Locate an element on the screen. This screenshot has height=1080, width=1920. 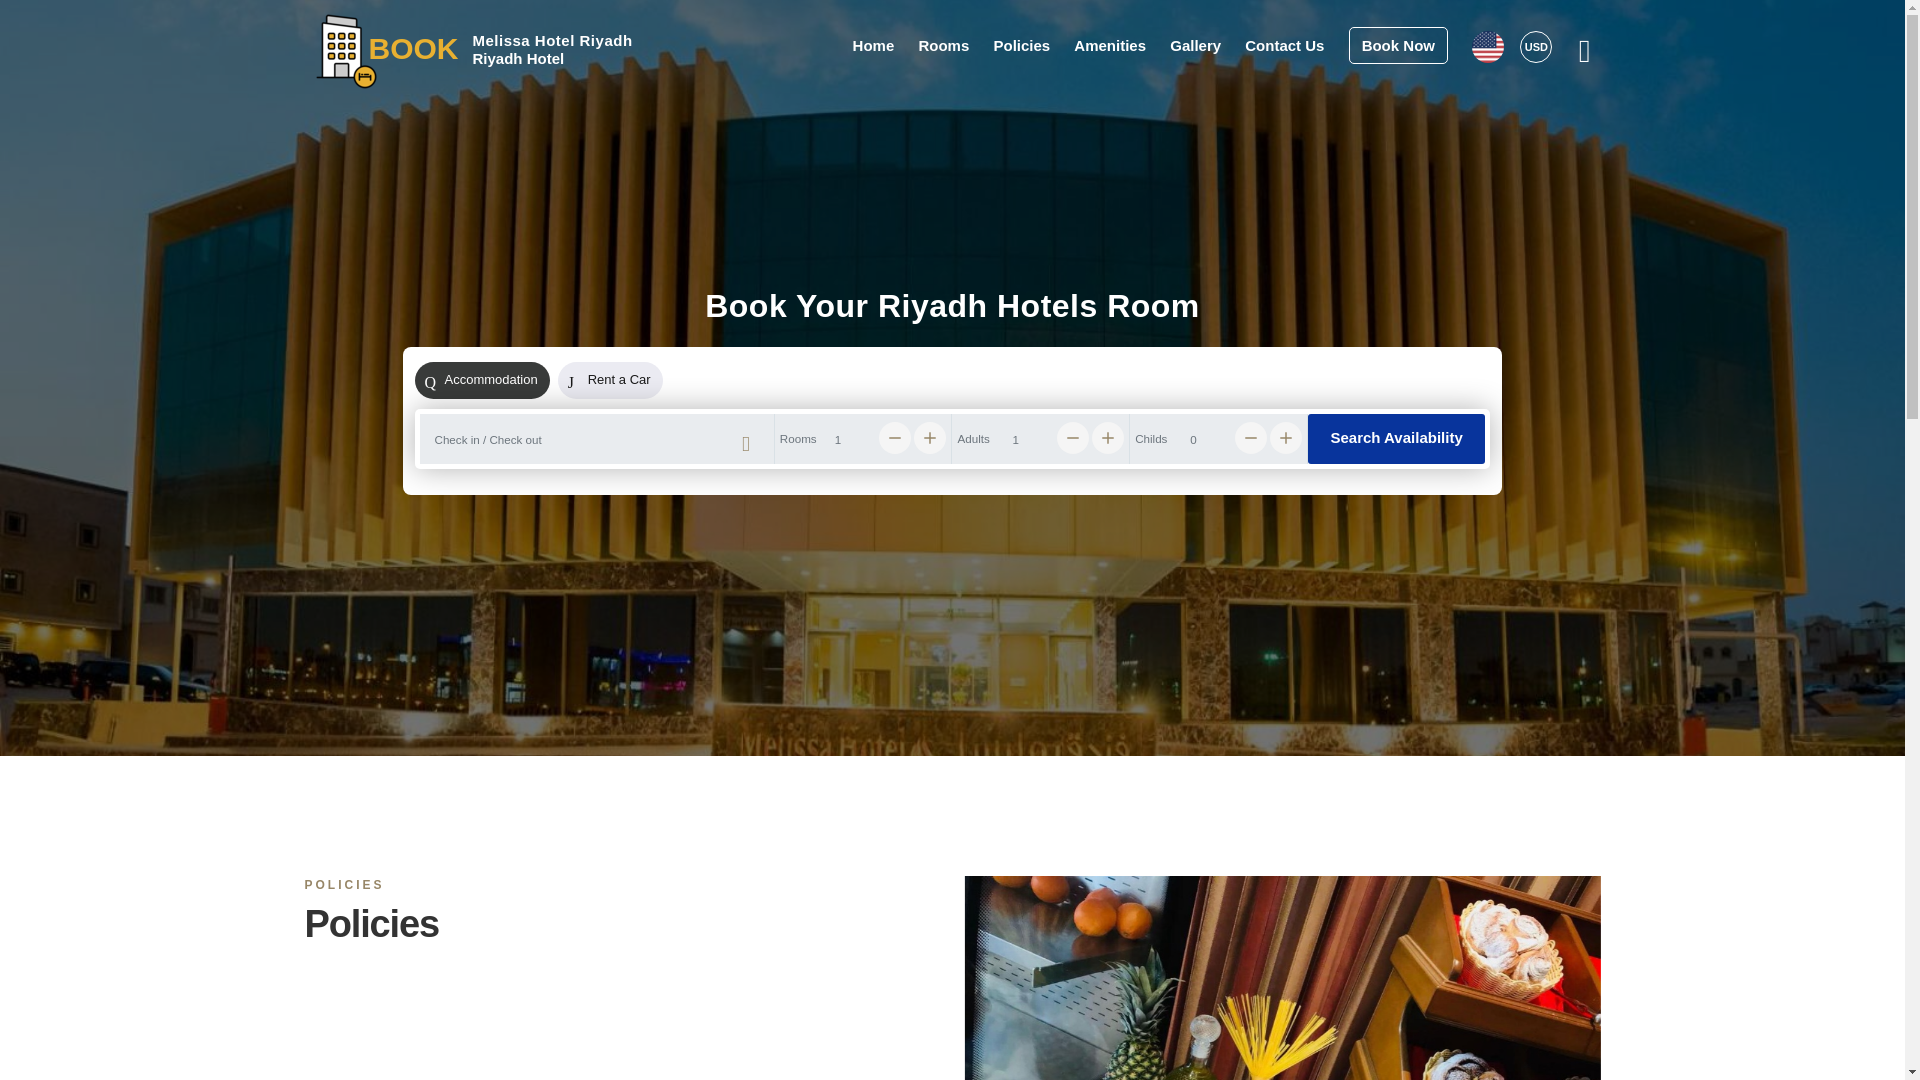
Top Attractions is located at coordinates (1012, 675).